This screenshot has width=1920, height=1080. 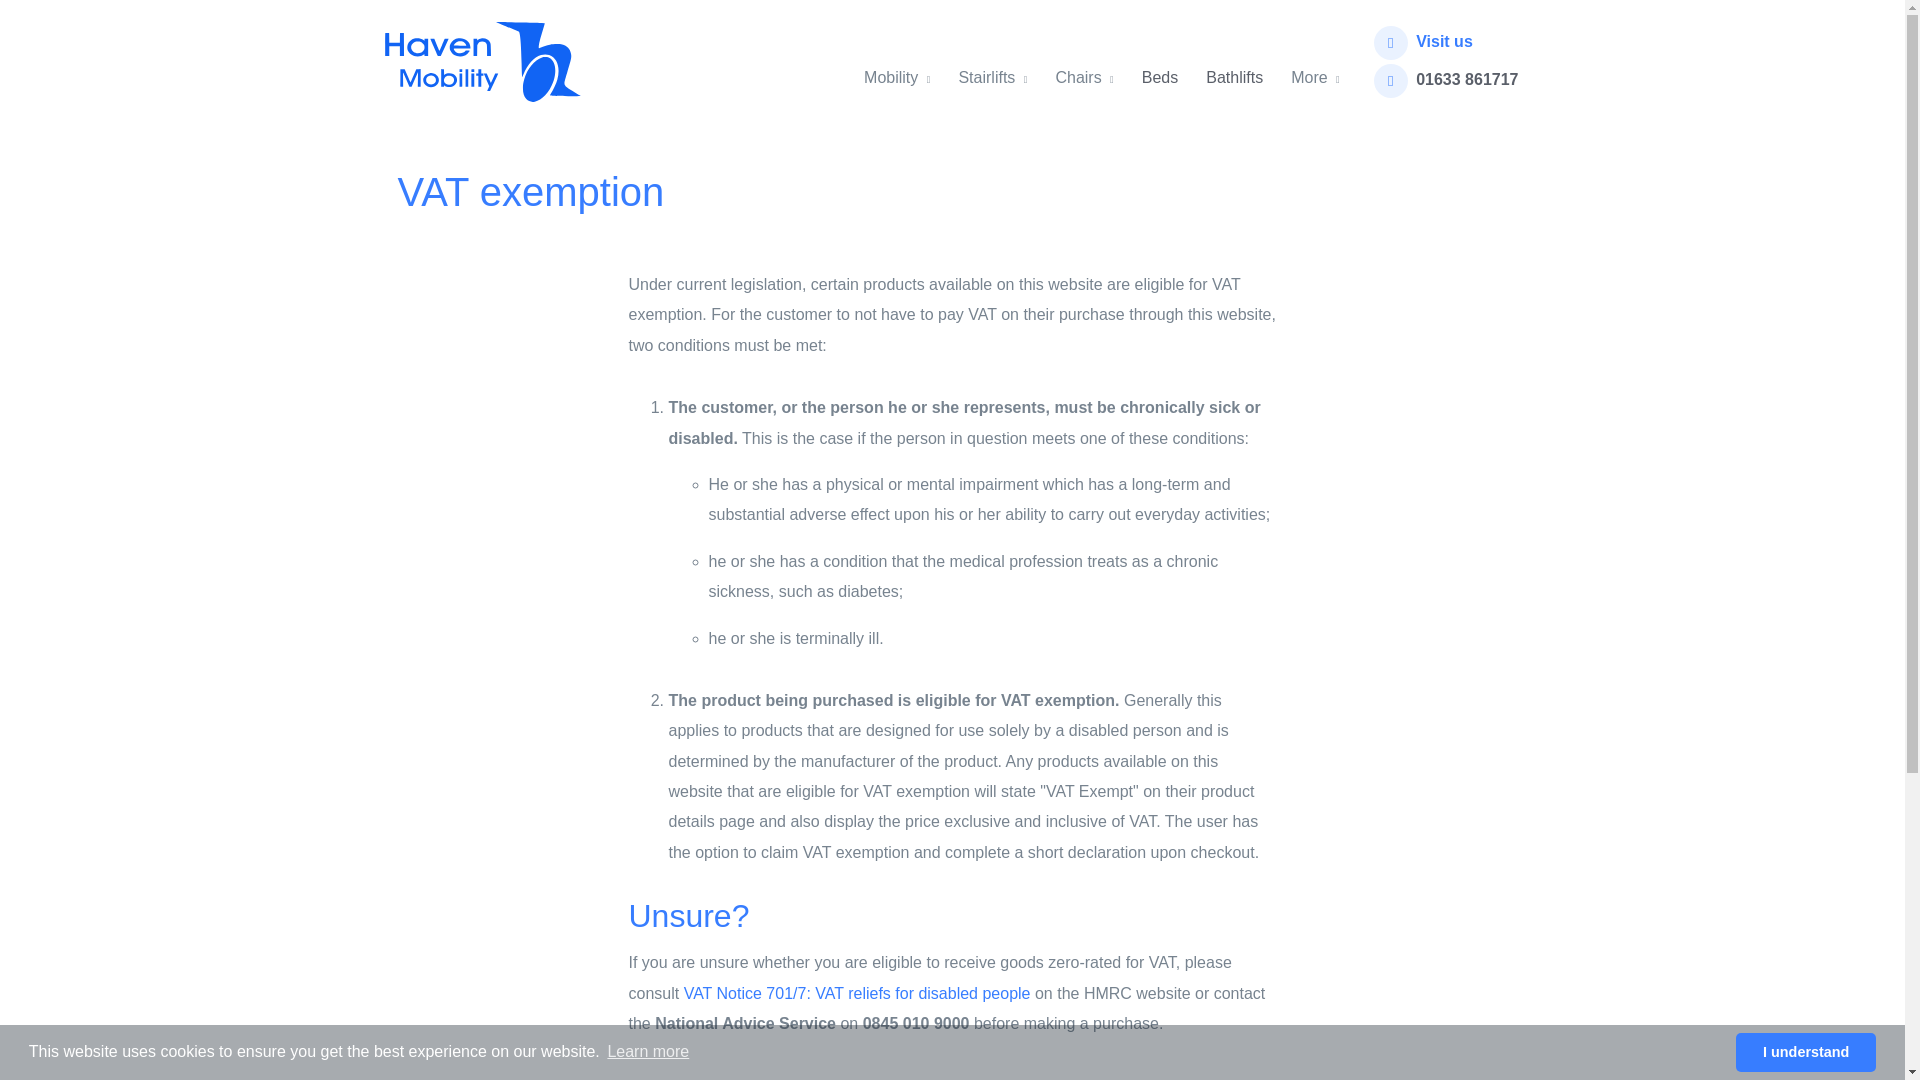 I want to click on Visit us, so click(x=1444, y=41).